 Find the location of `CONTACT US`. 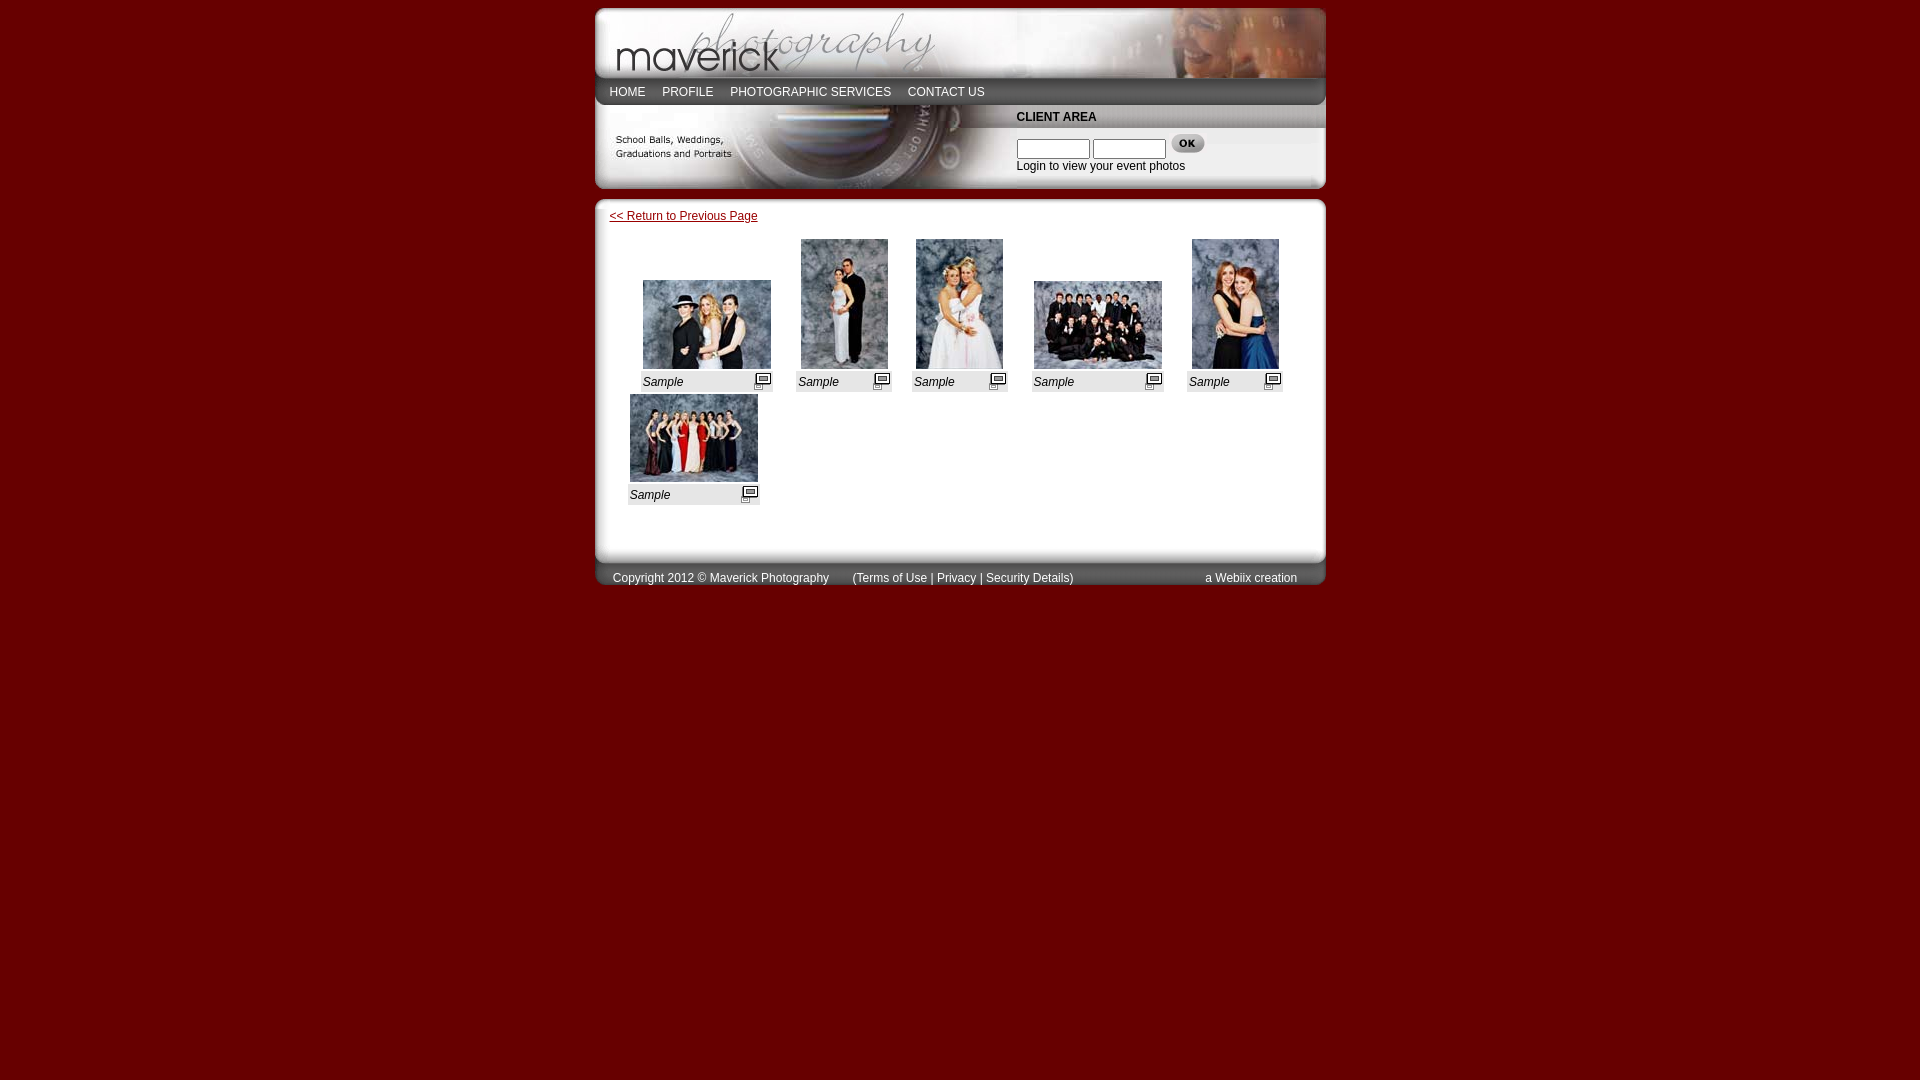

CONTACT US is located at coordinates (946, 91).